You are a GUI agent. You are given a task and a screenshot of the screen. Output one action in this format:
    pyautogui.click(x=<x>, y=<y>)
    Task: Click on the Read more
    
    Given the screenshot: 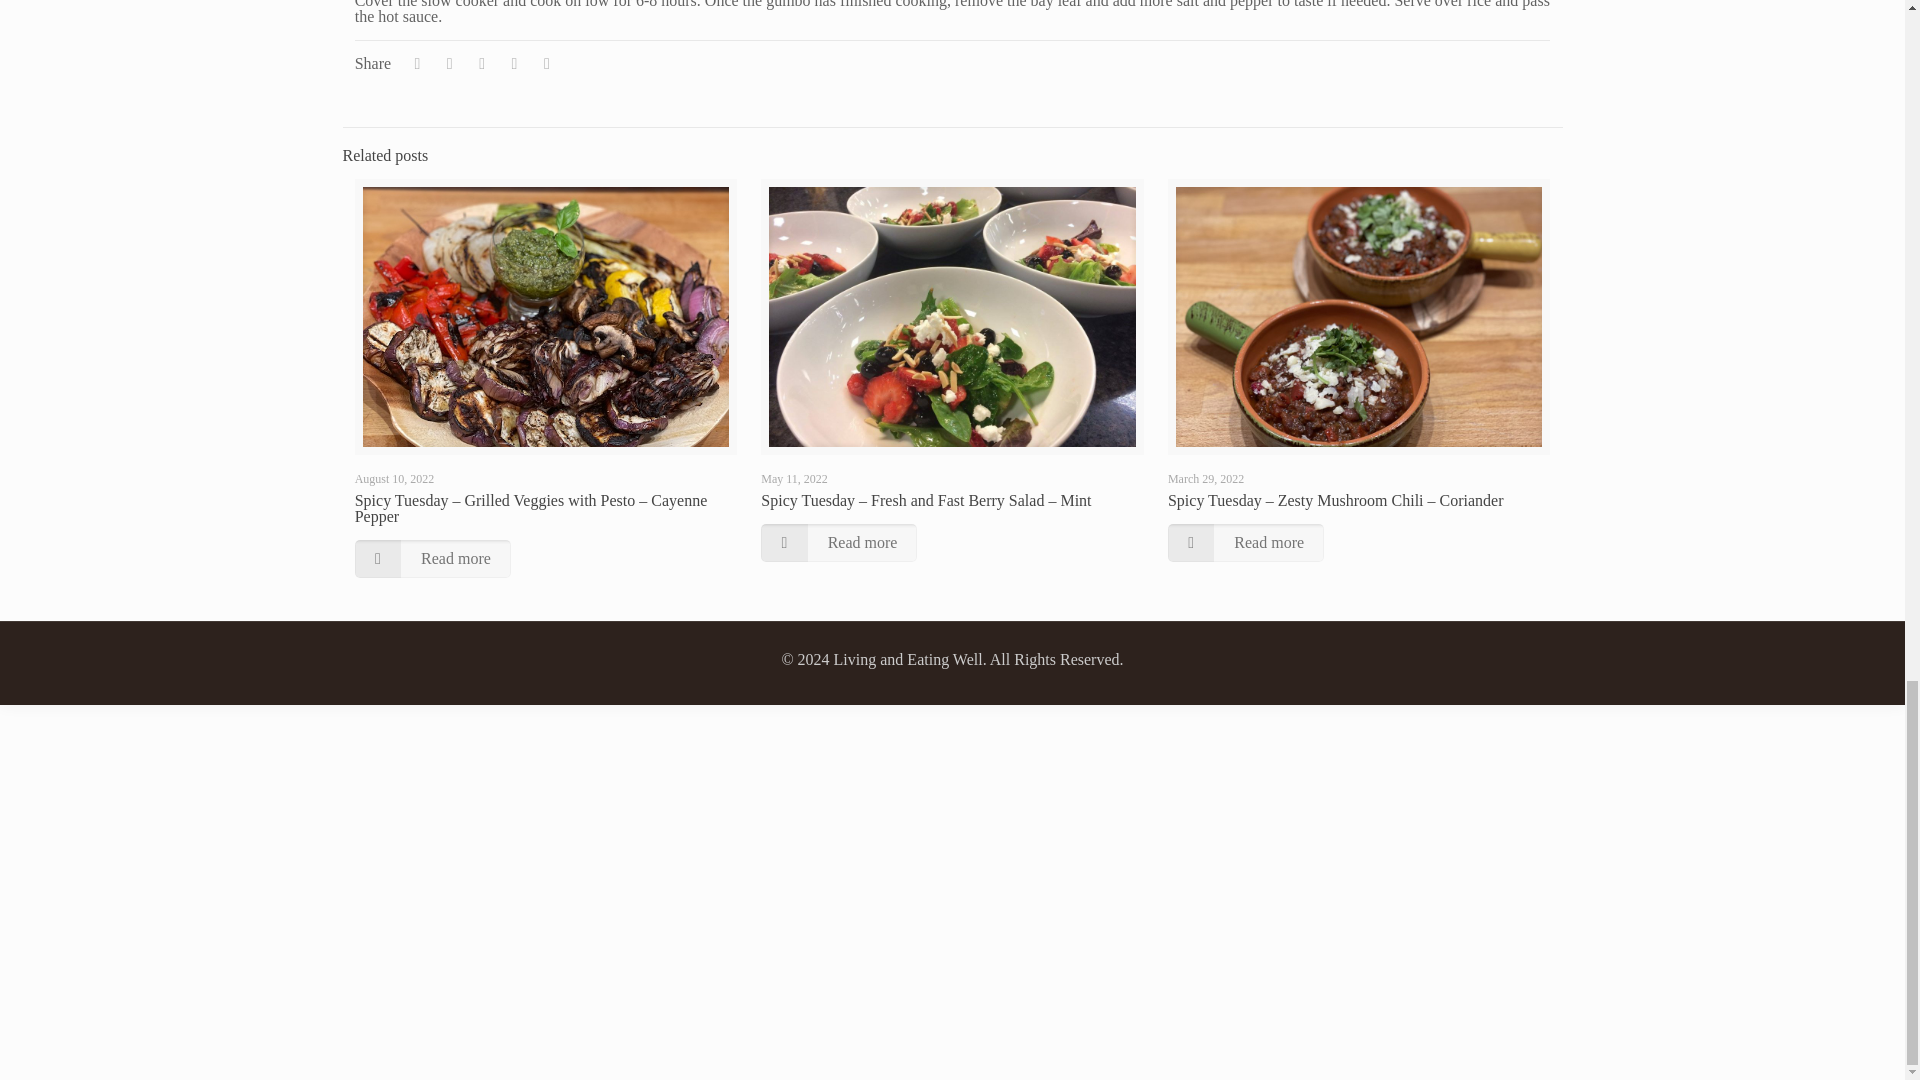 What is the action you would take?
    pyautogui.click(x=432, y=558)
    